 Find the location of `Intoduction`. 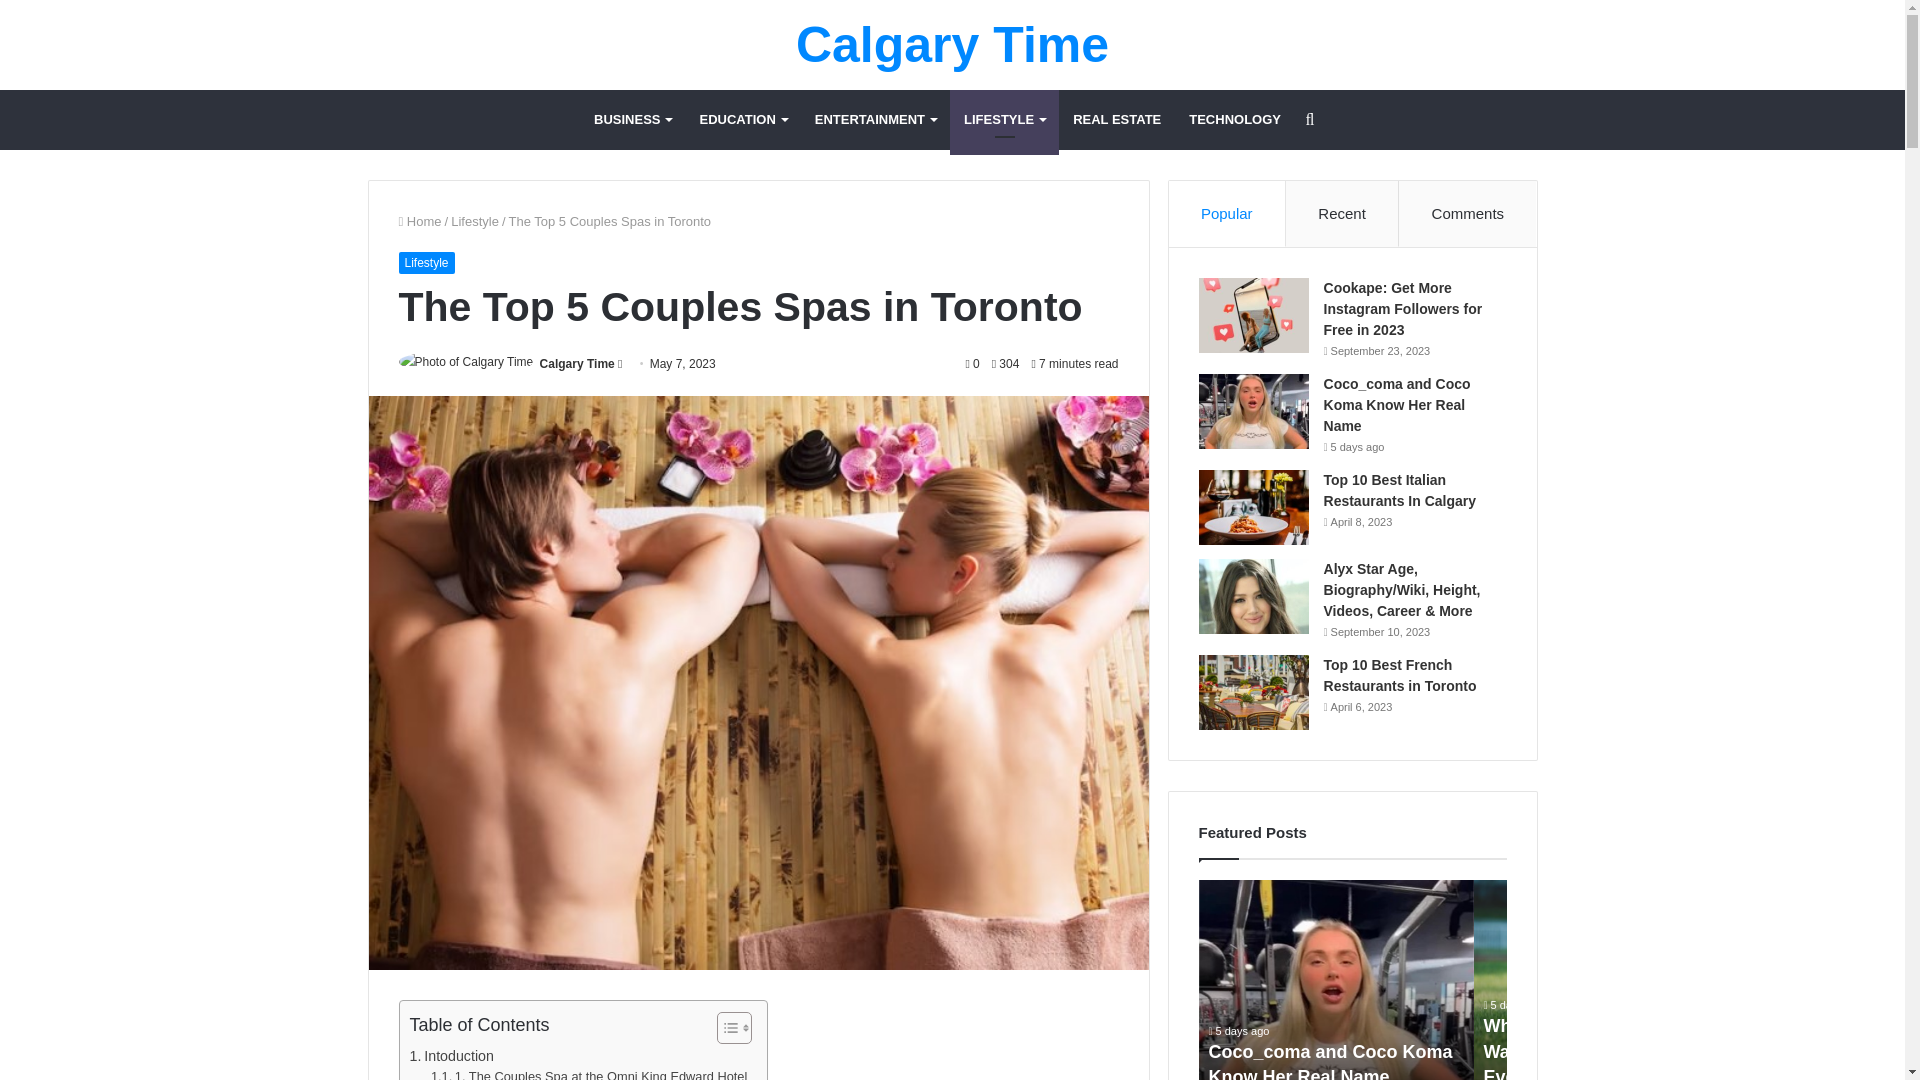

Intoduction is located at coordinates (452, 1056).